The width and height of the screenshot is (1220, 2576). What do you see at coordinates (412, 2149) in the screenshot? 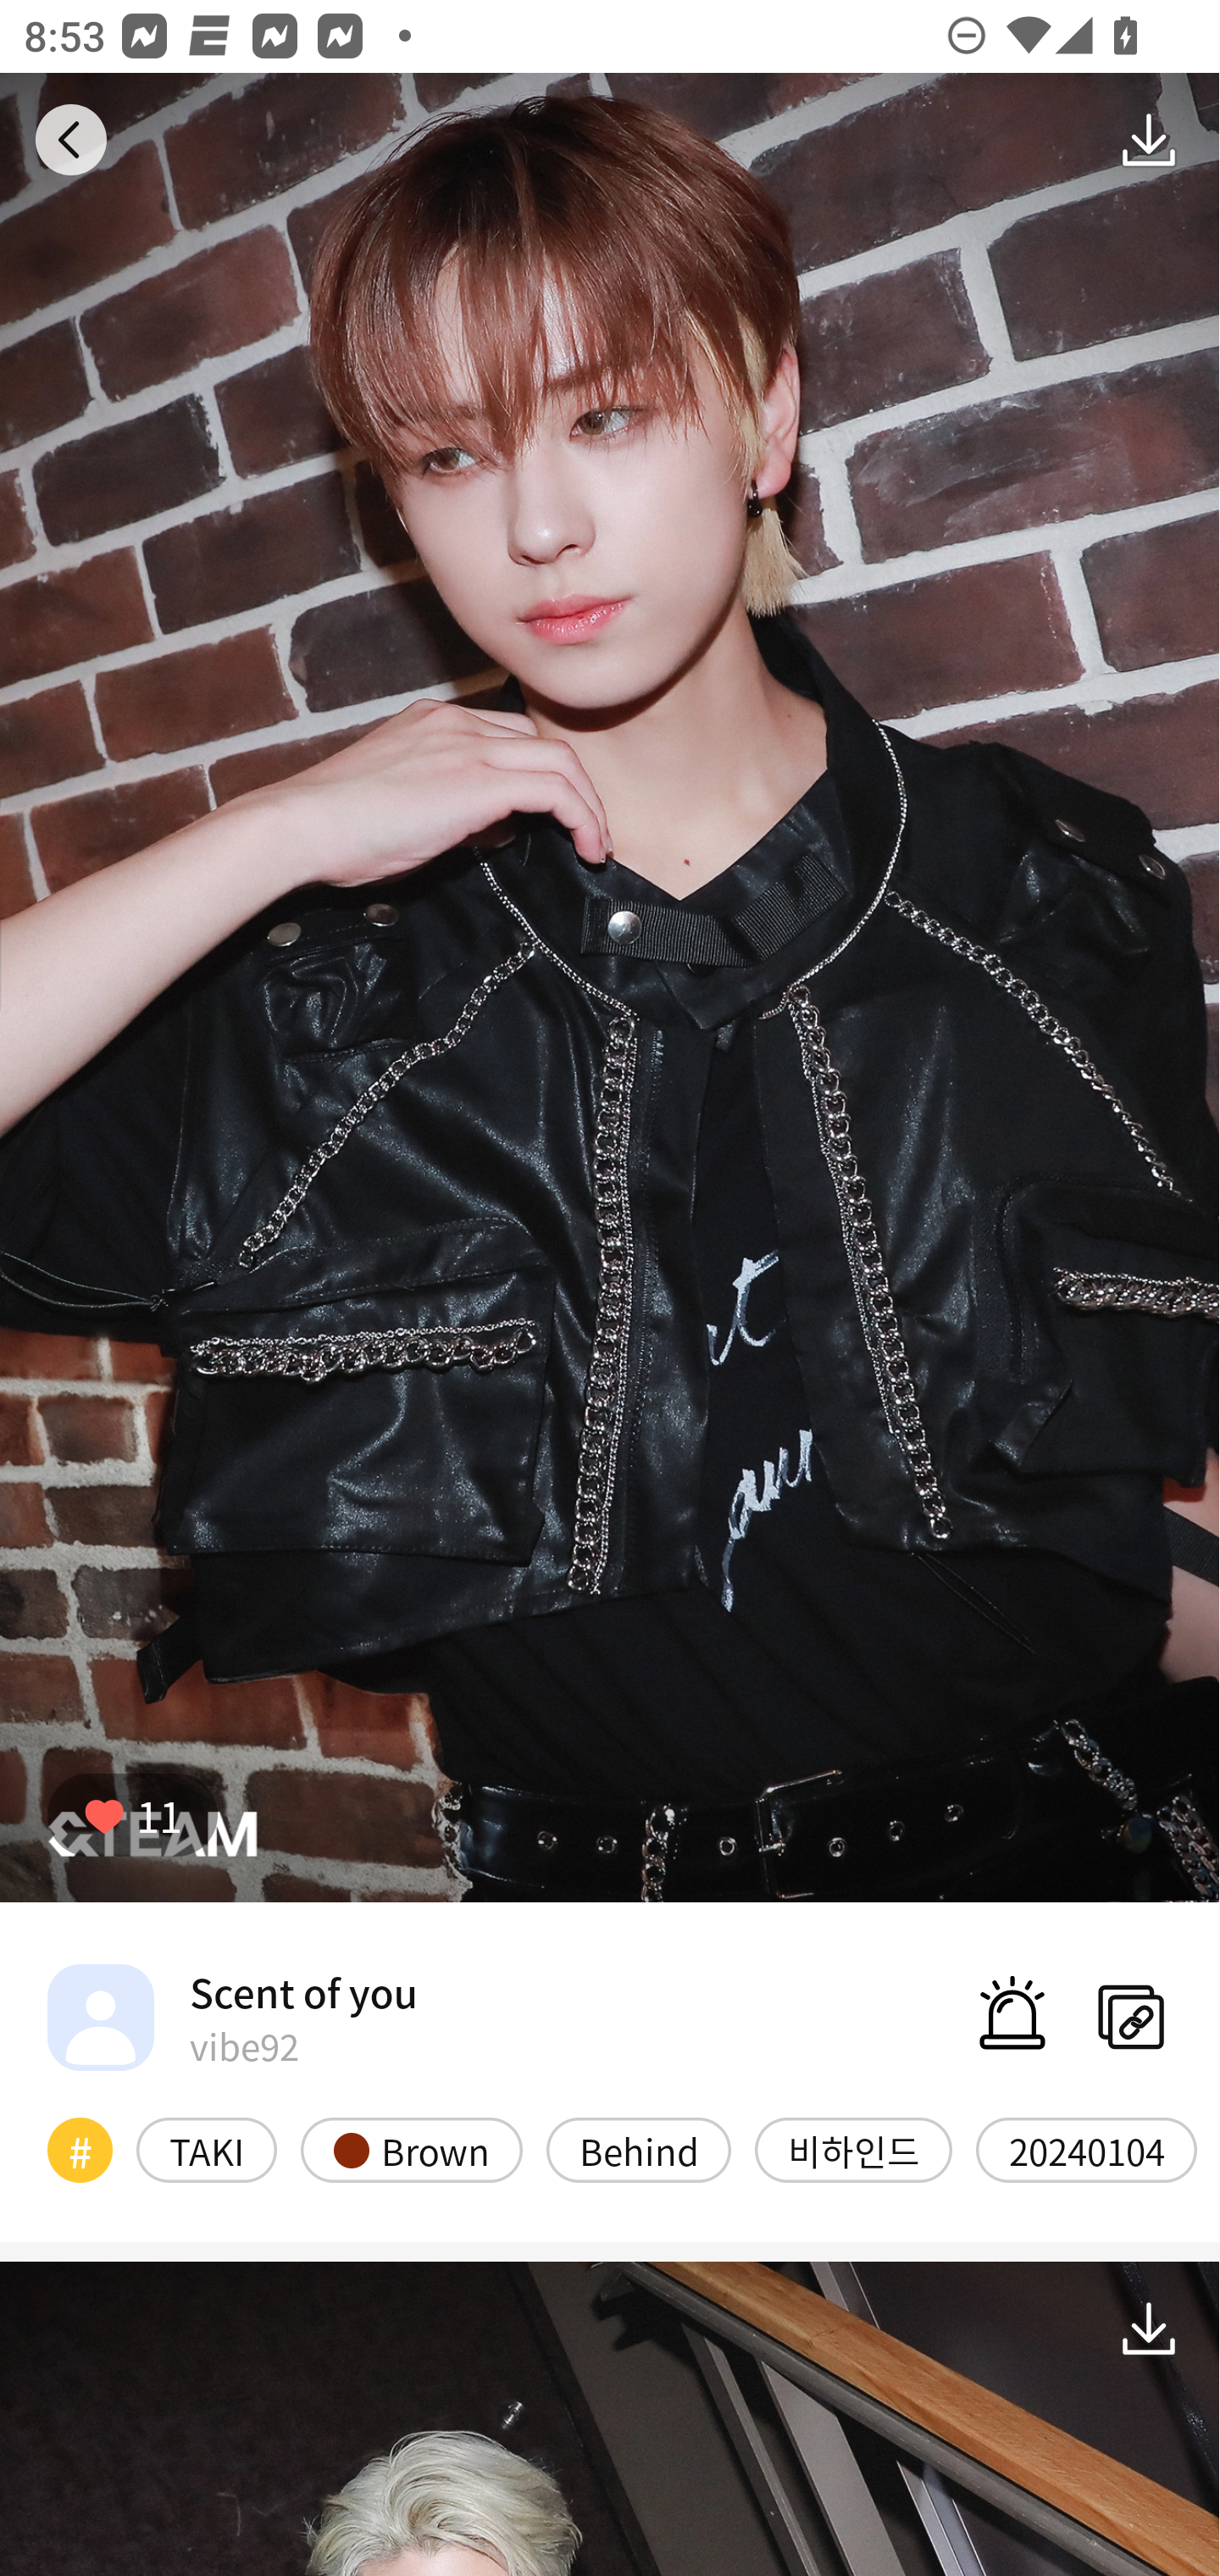
I see `Brown` at bounding box center [412, 2149].